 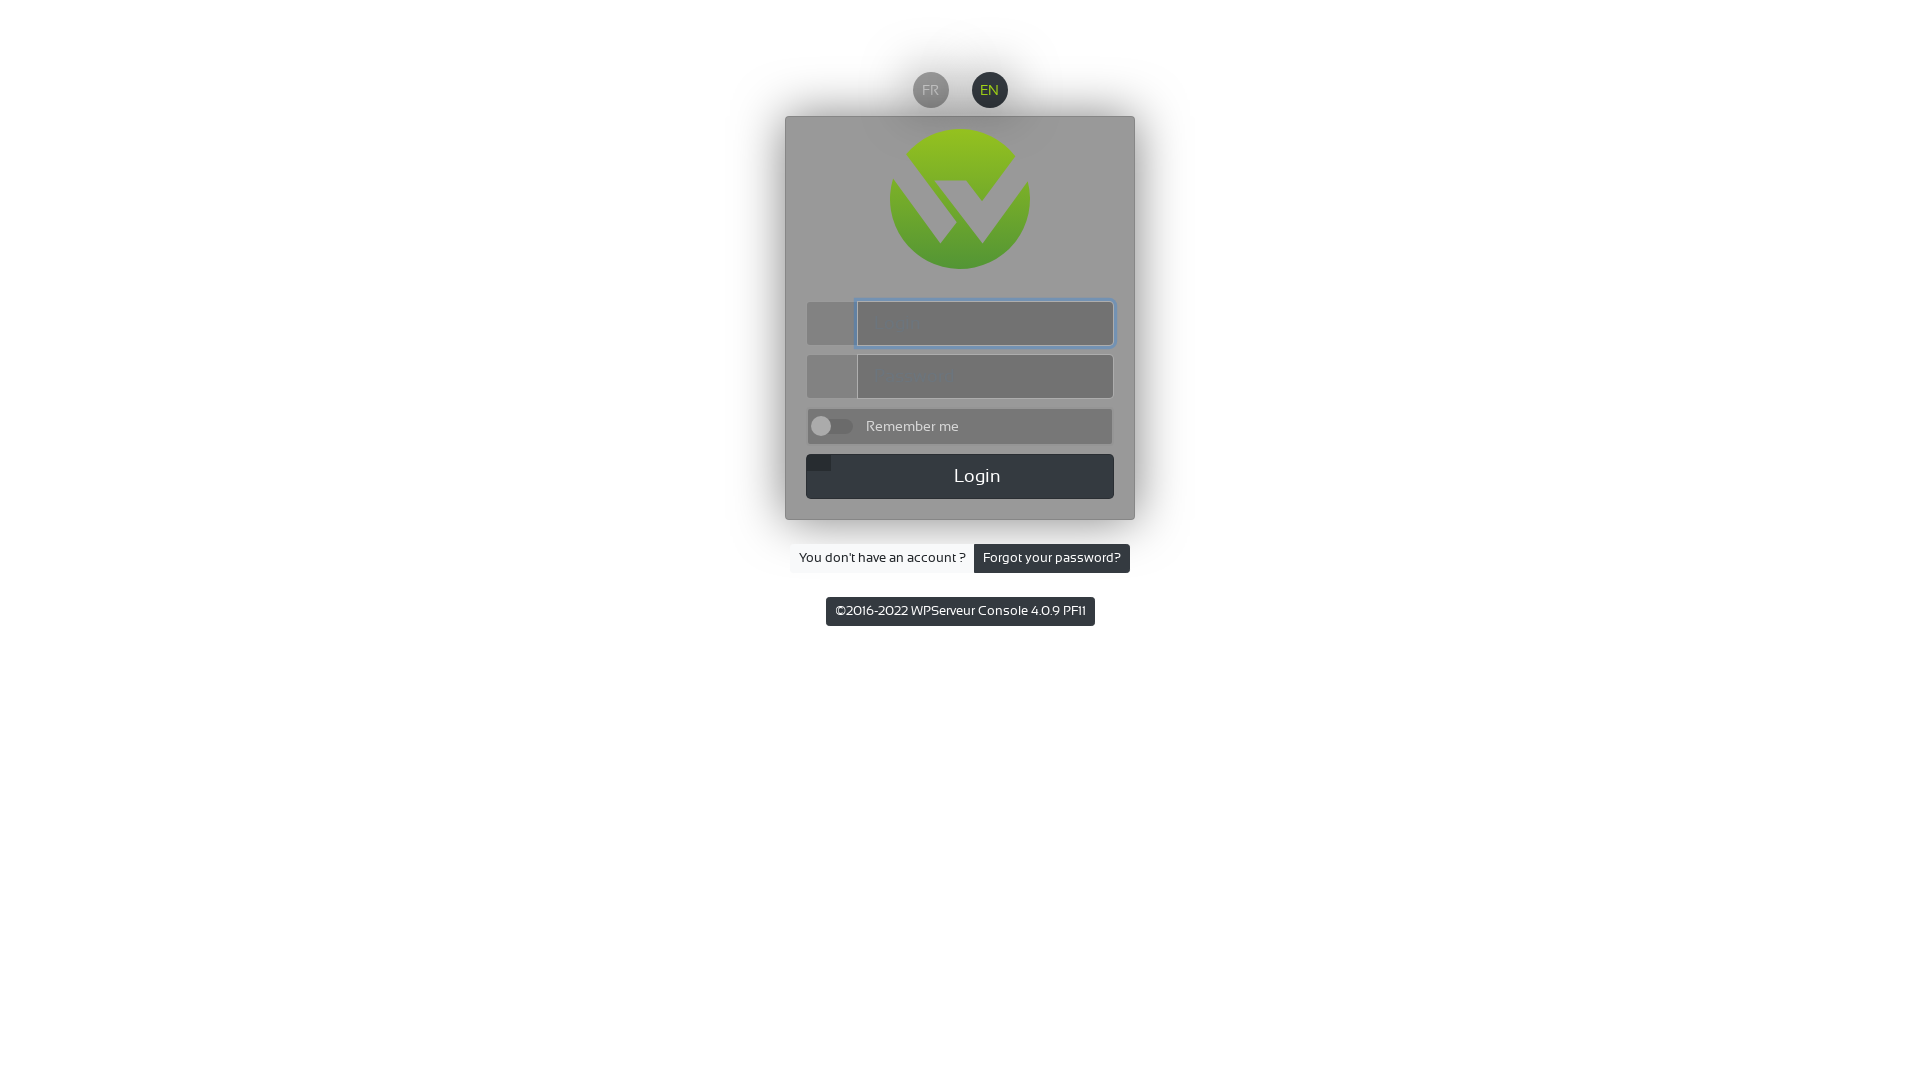 What do you see at coordinates (930, 90) in the screenshot?
I see `FR` at bounding box center [930, 90].